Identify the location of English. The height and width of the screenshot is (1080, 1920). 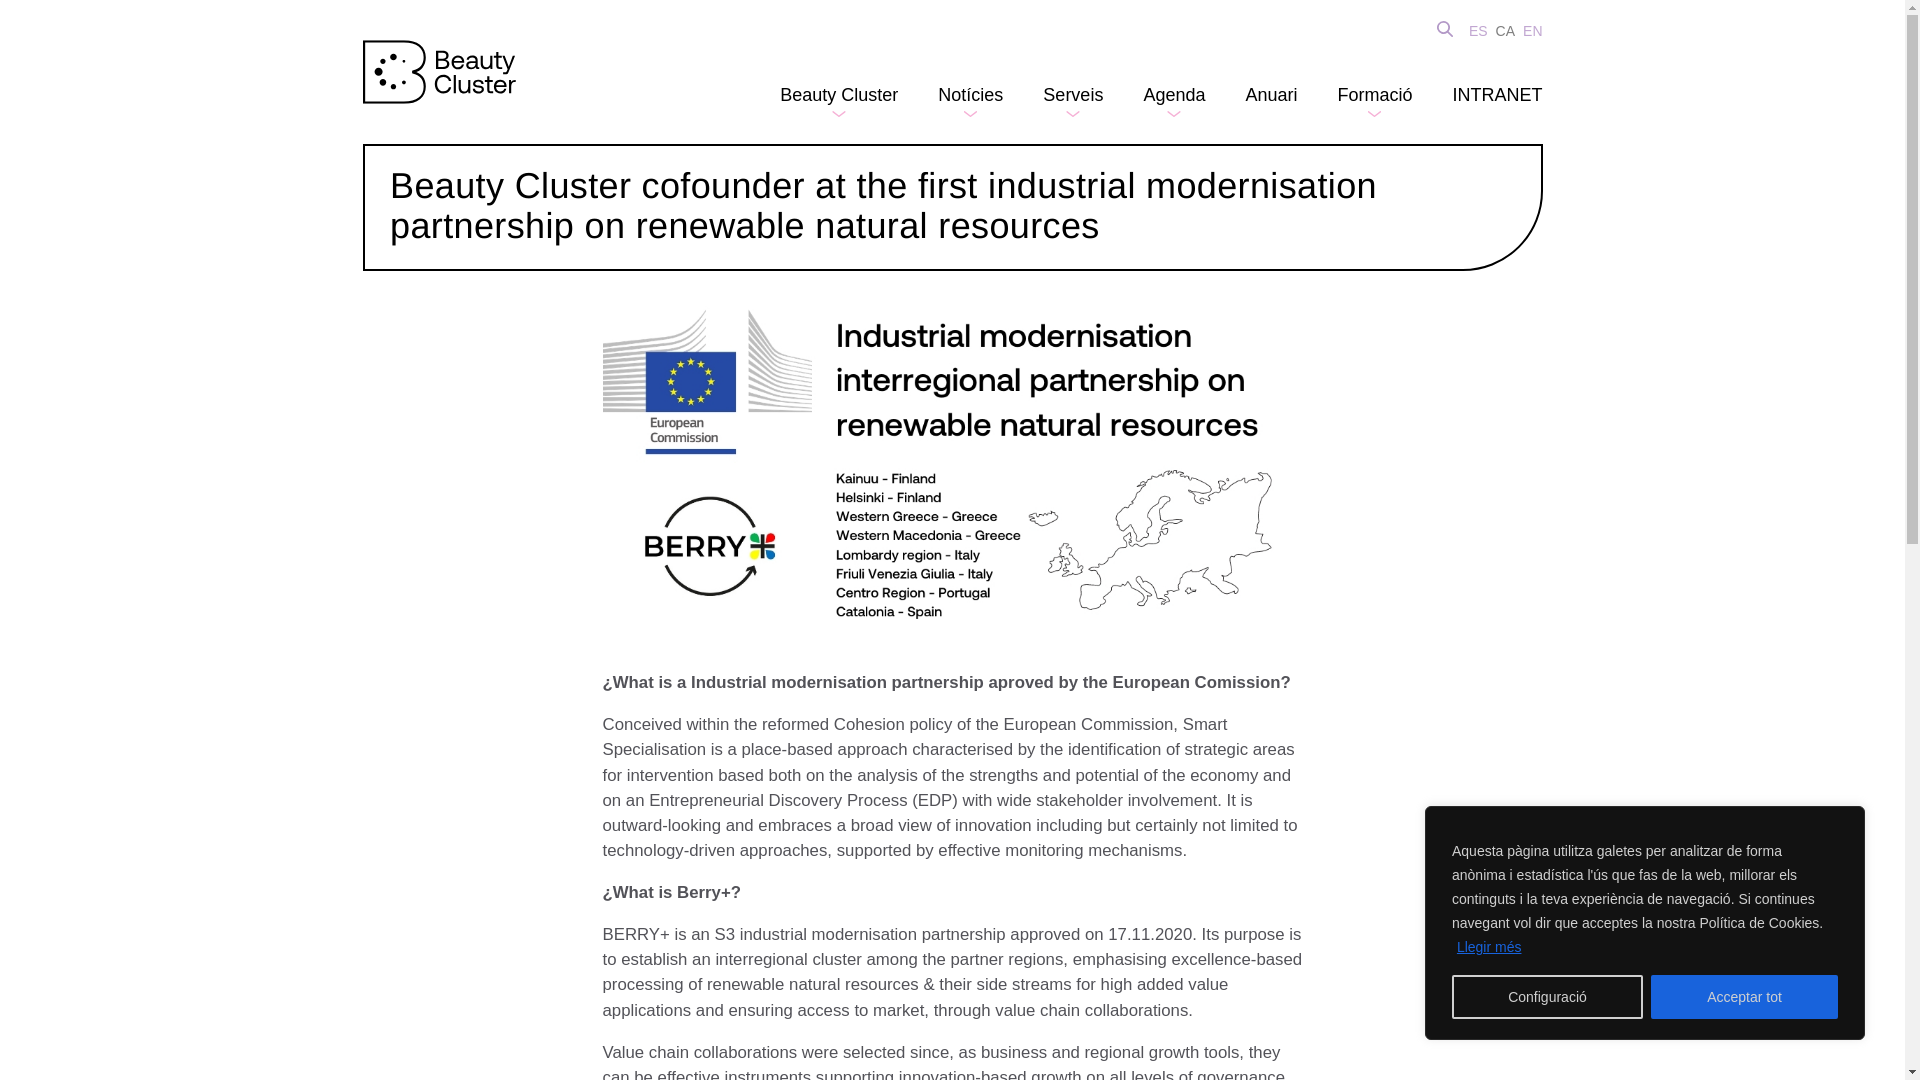
(1532, 30).